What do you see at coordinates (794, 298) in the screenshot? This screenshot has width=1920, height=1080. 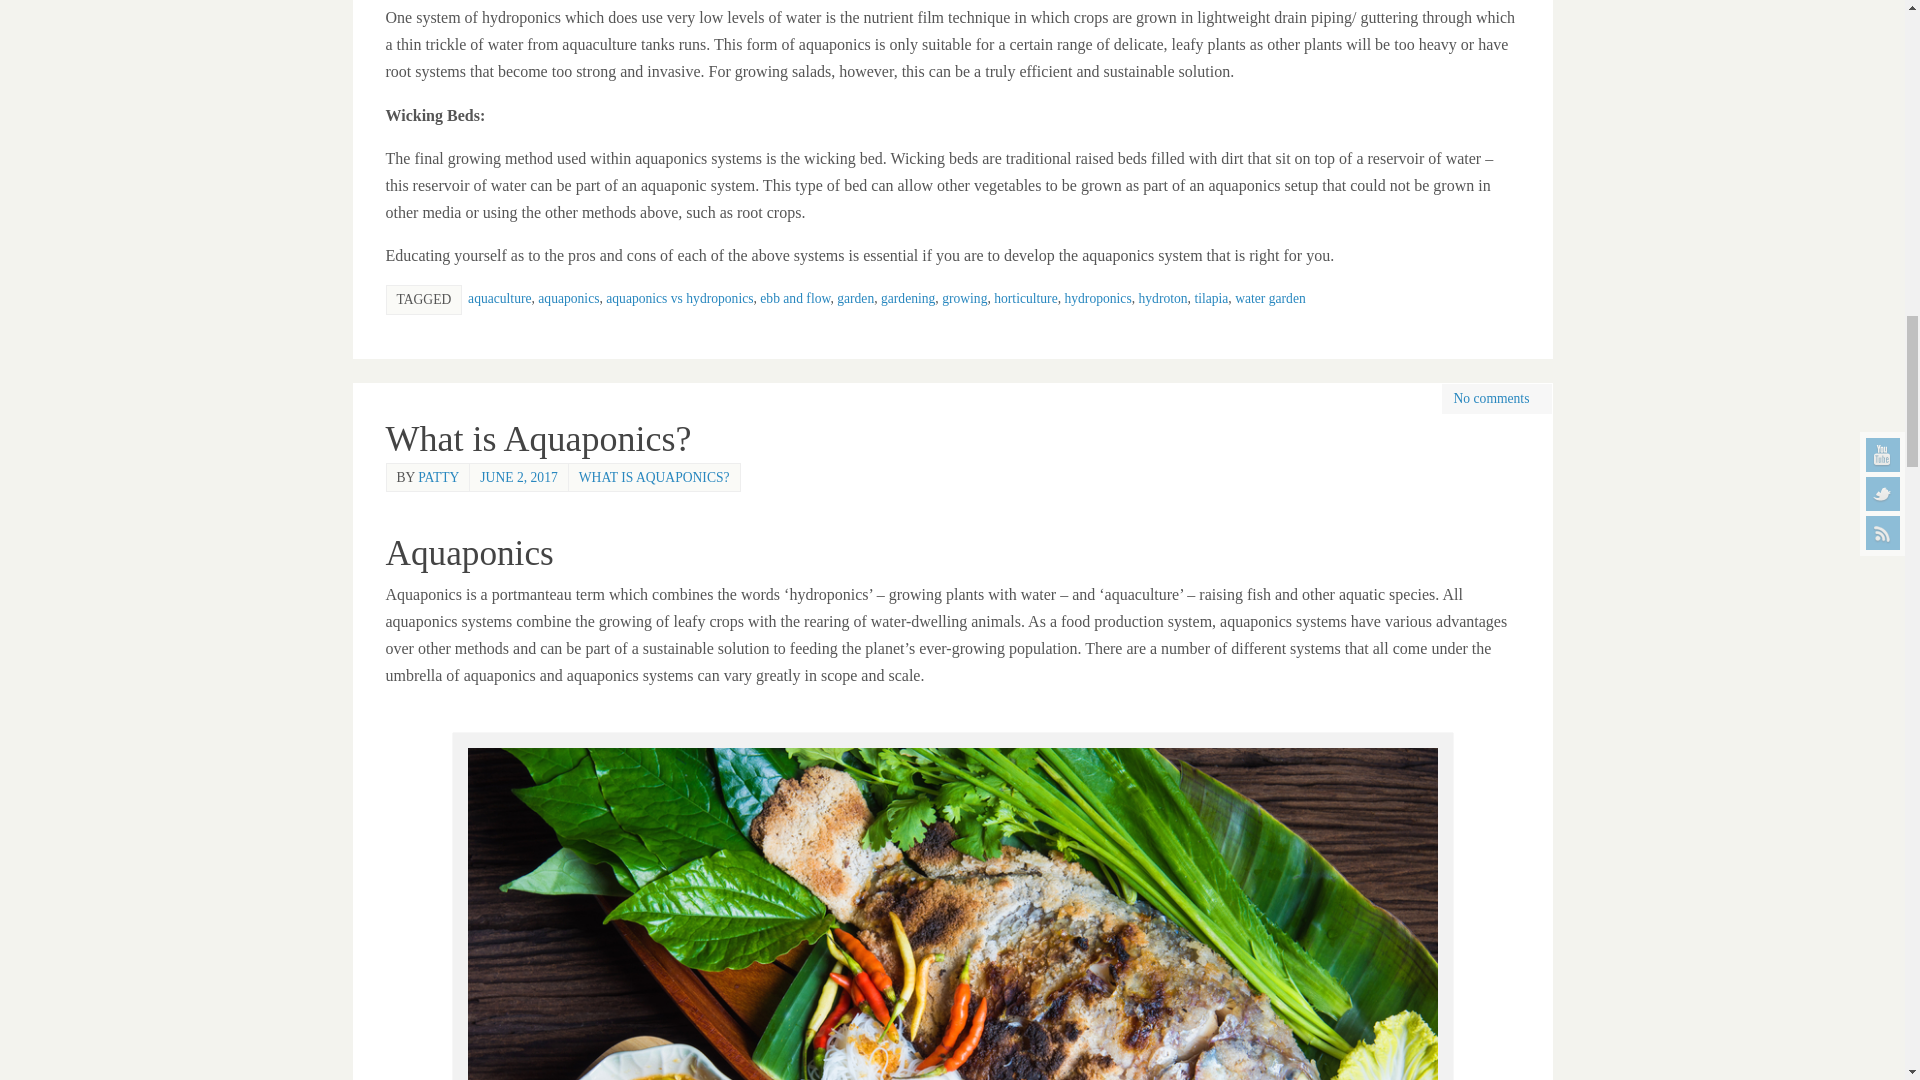 I see `ebb and flow` at bounding box center [794, 298].